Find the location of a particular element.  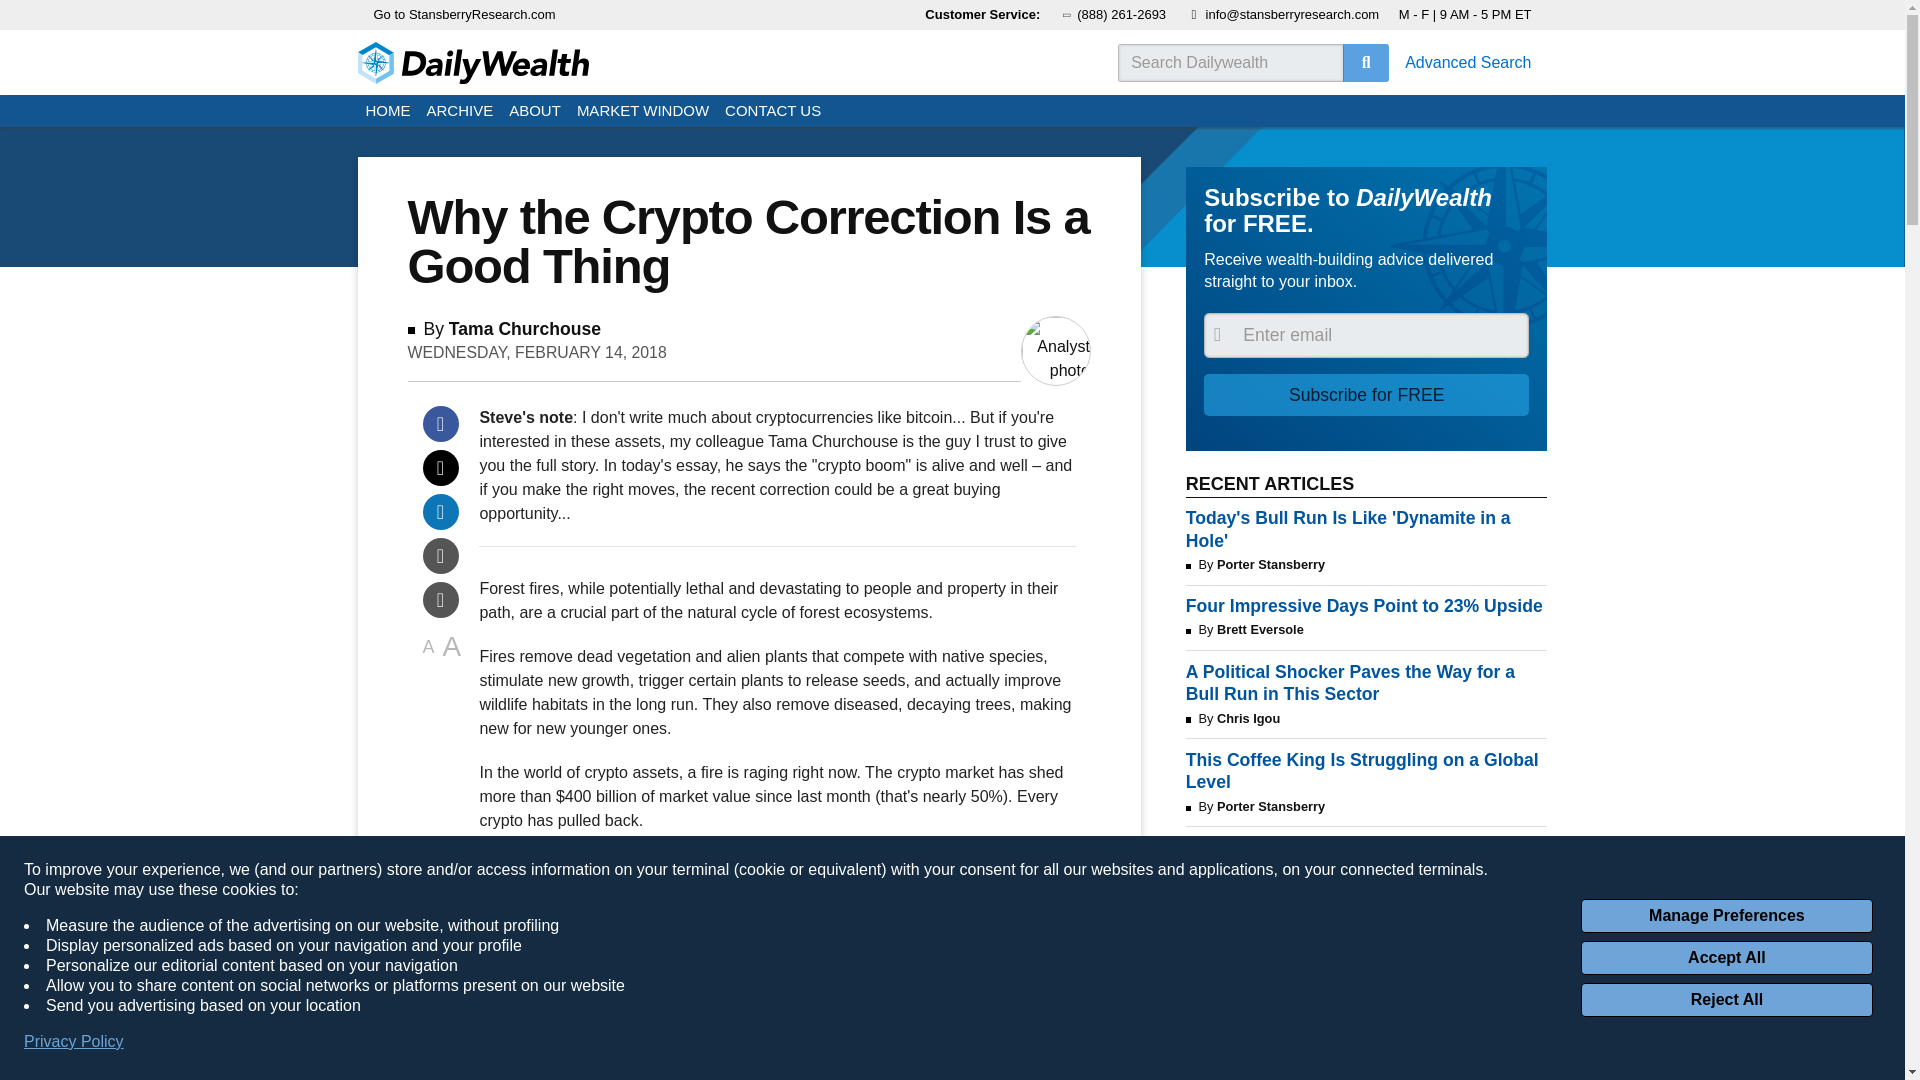

HOME is located at coordinates (388, 112).